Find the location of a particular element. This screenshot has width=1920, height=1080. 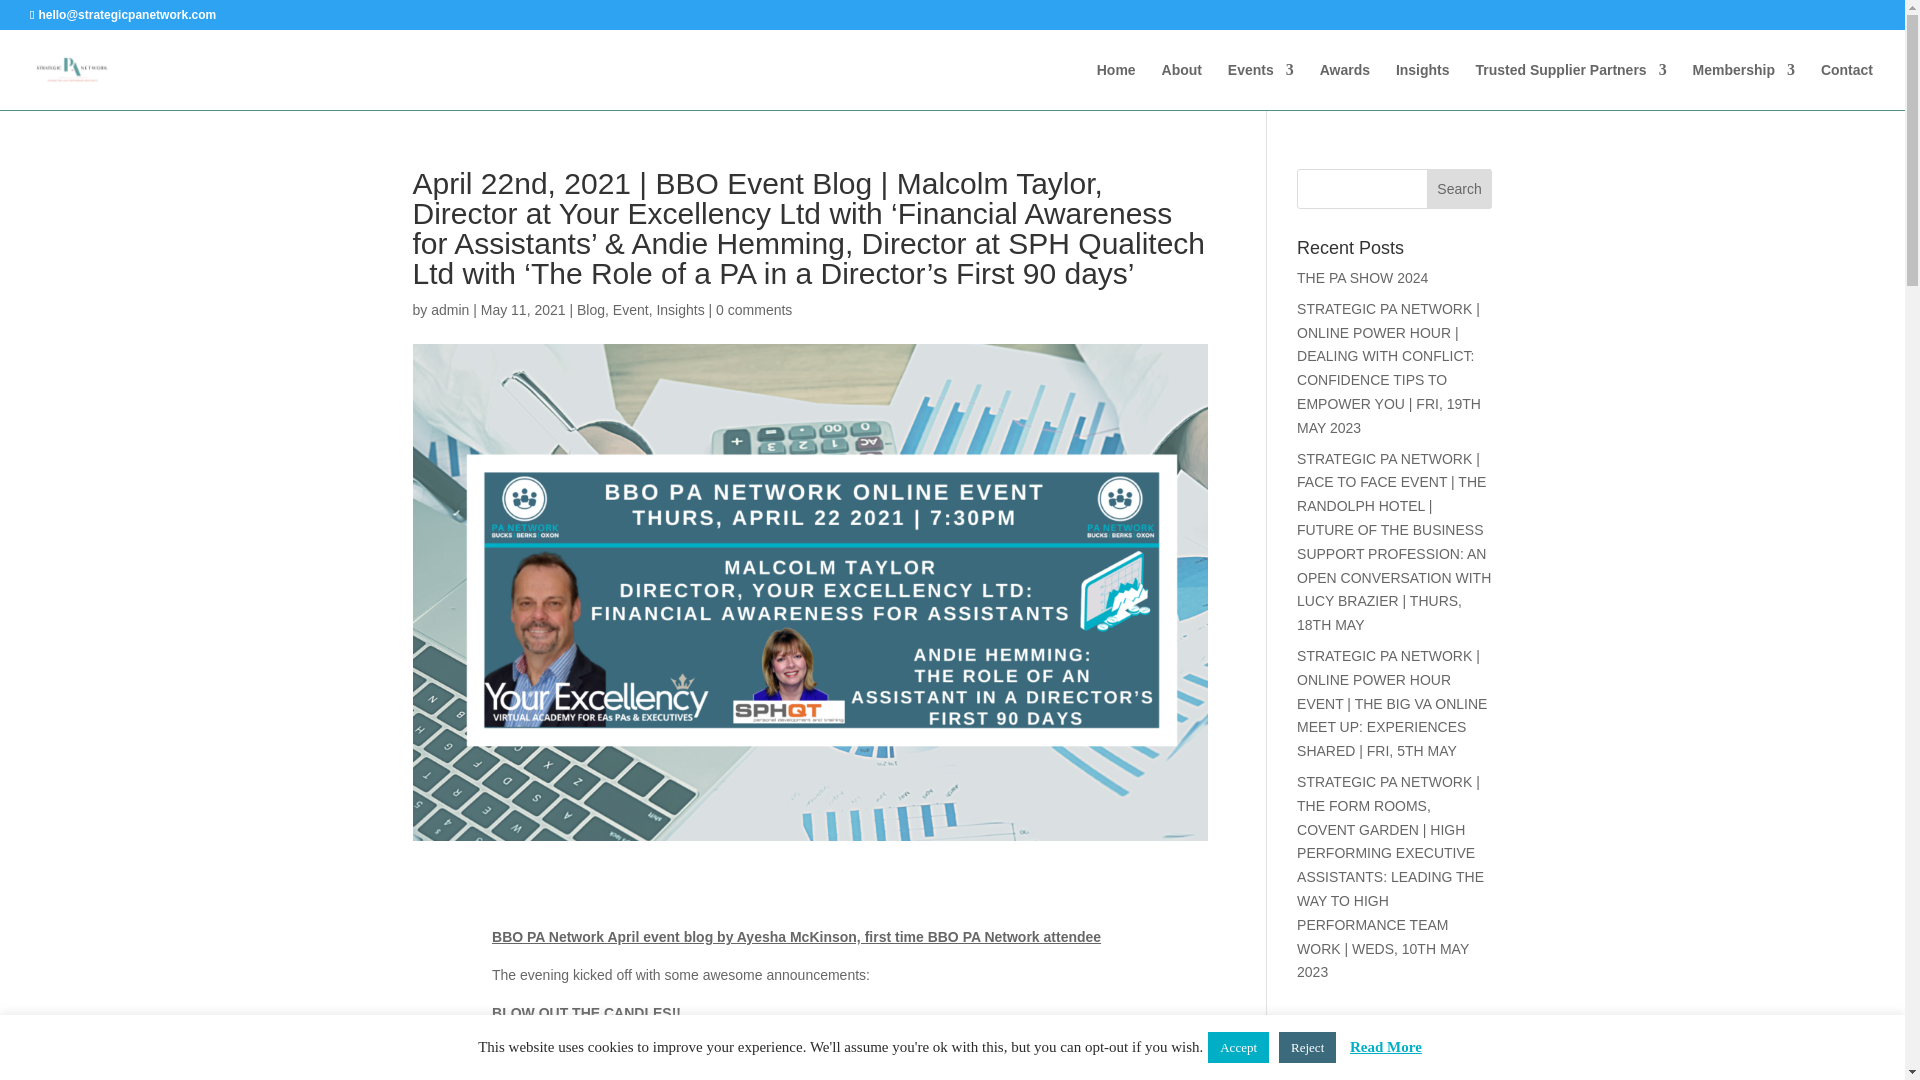

Awards is located at coordinates (1345, 86).